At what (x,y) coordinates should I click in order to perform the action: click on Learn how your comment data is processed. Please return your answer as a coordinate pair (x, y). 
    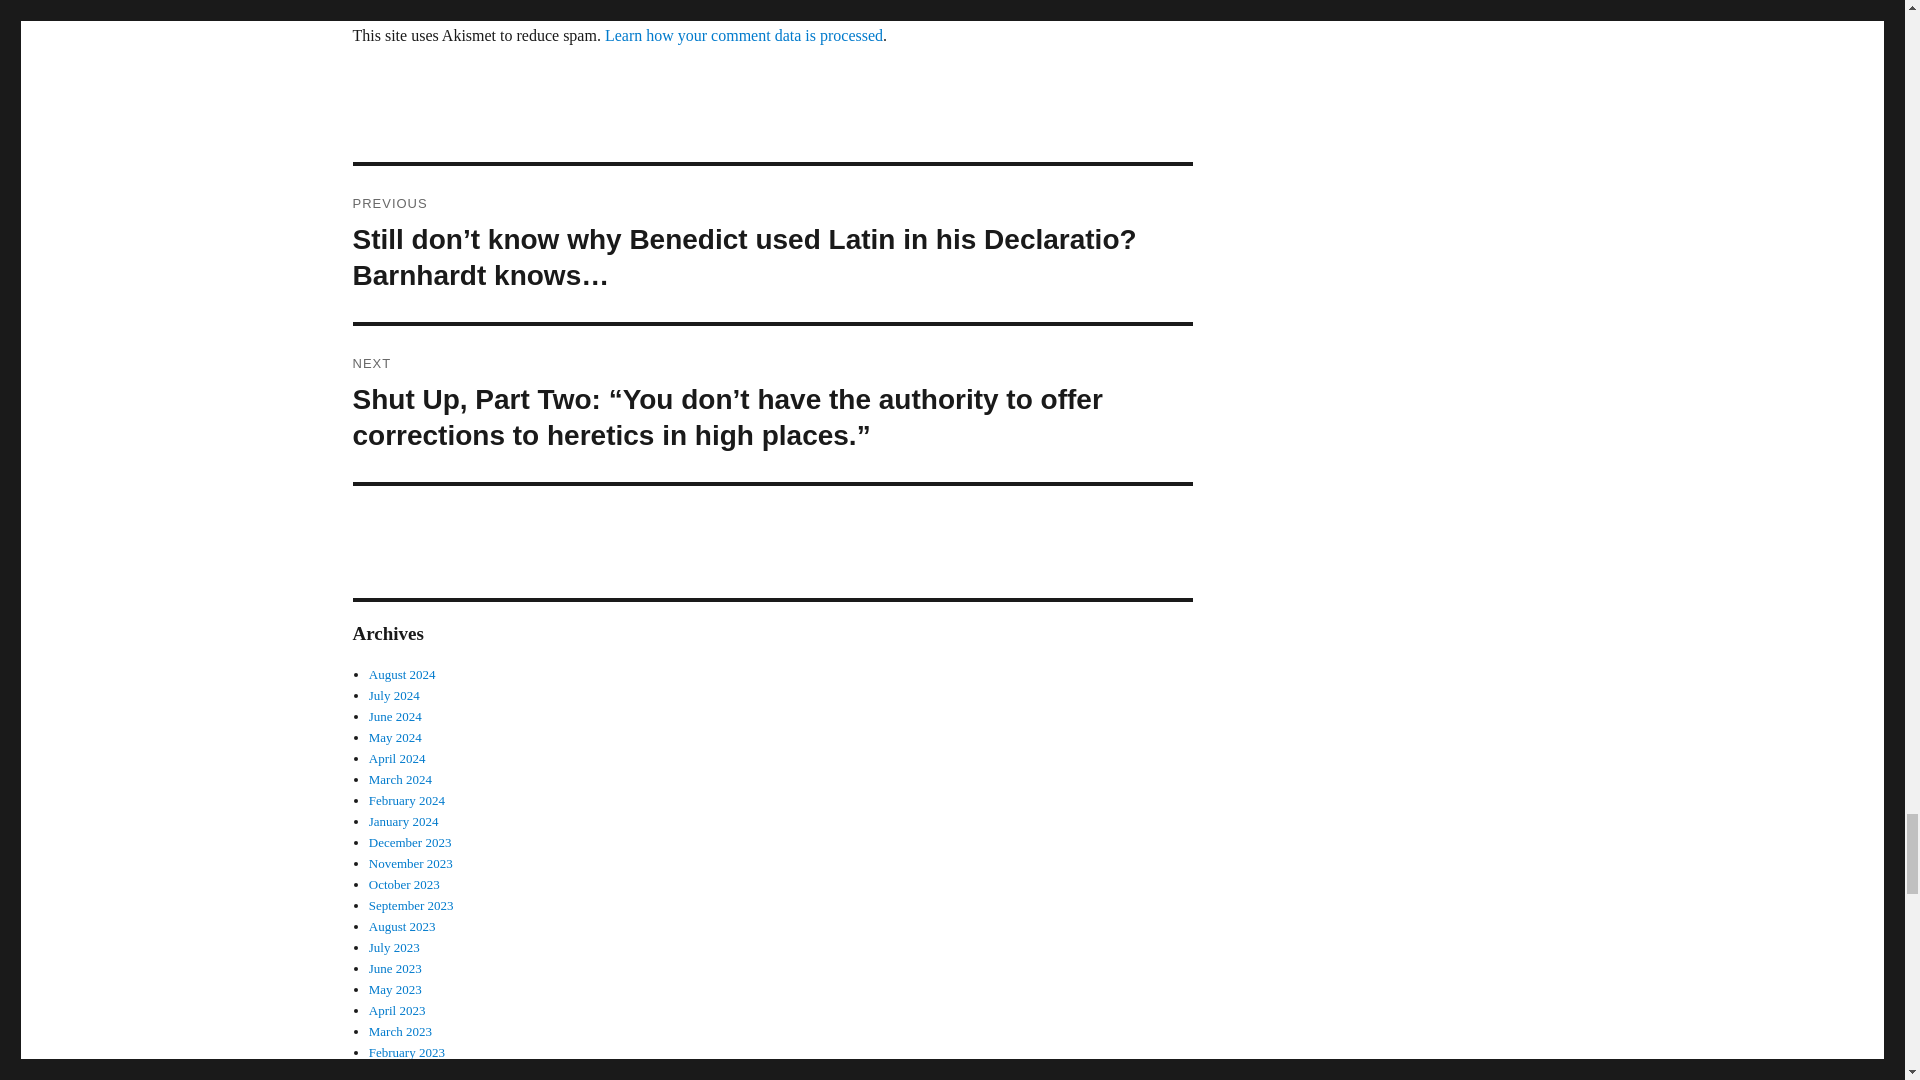
    Looking at the image, I should click on (744, 36).